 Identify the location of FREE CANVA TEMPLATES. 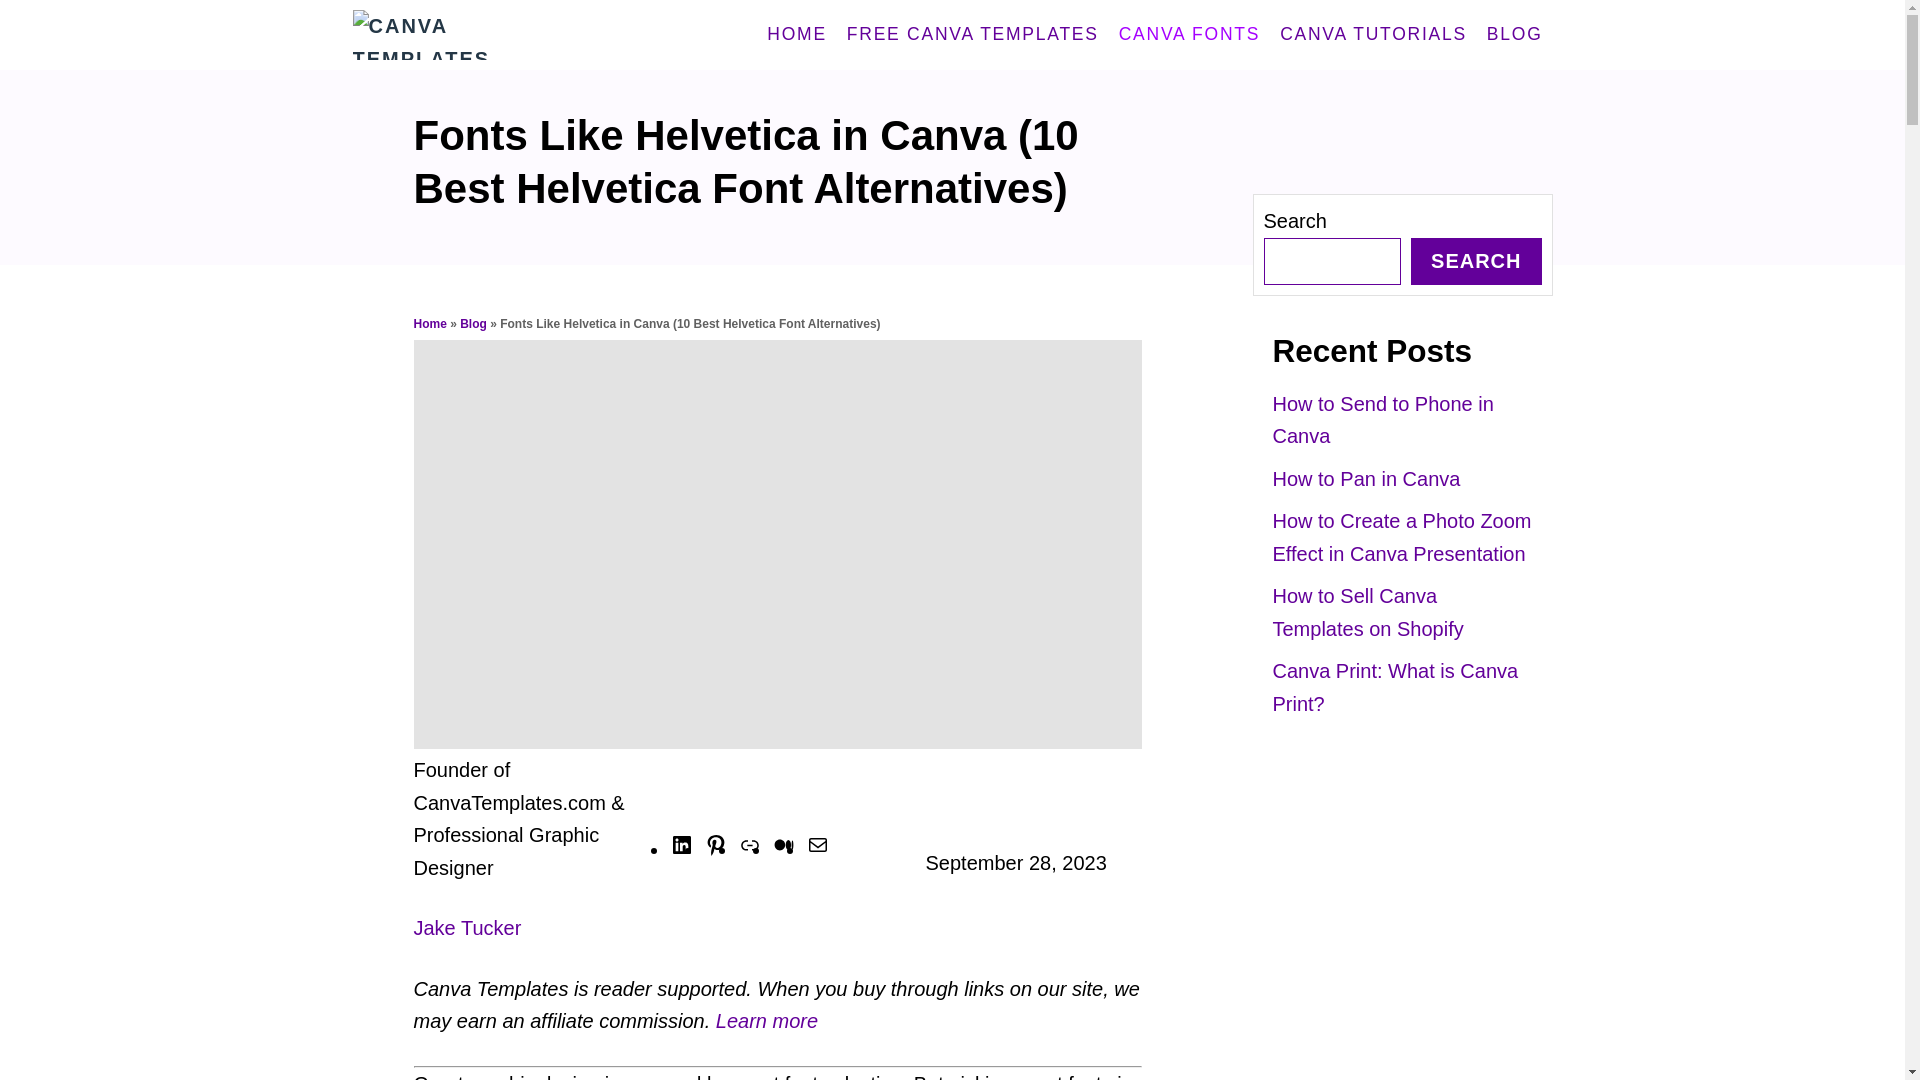
(973, 35).